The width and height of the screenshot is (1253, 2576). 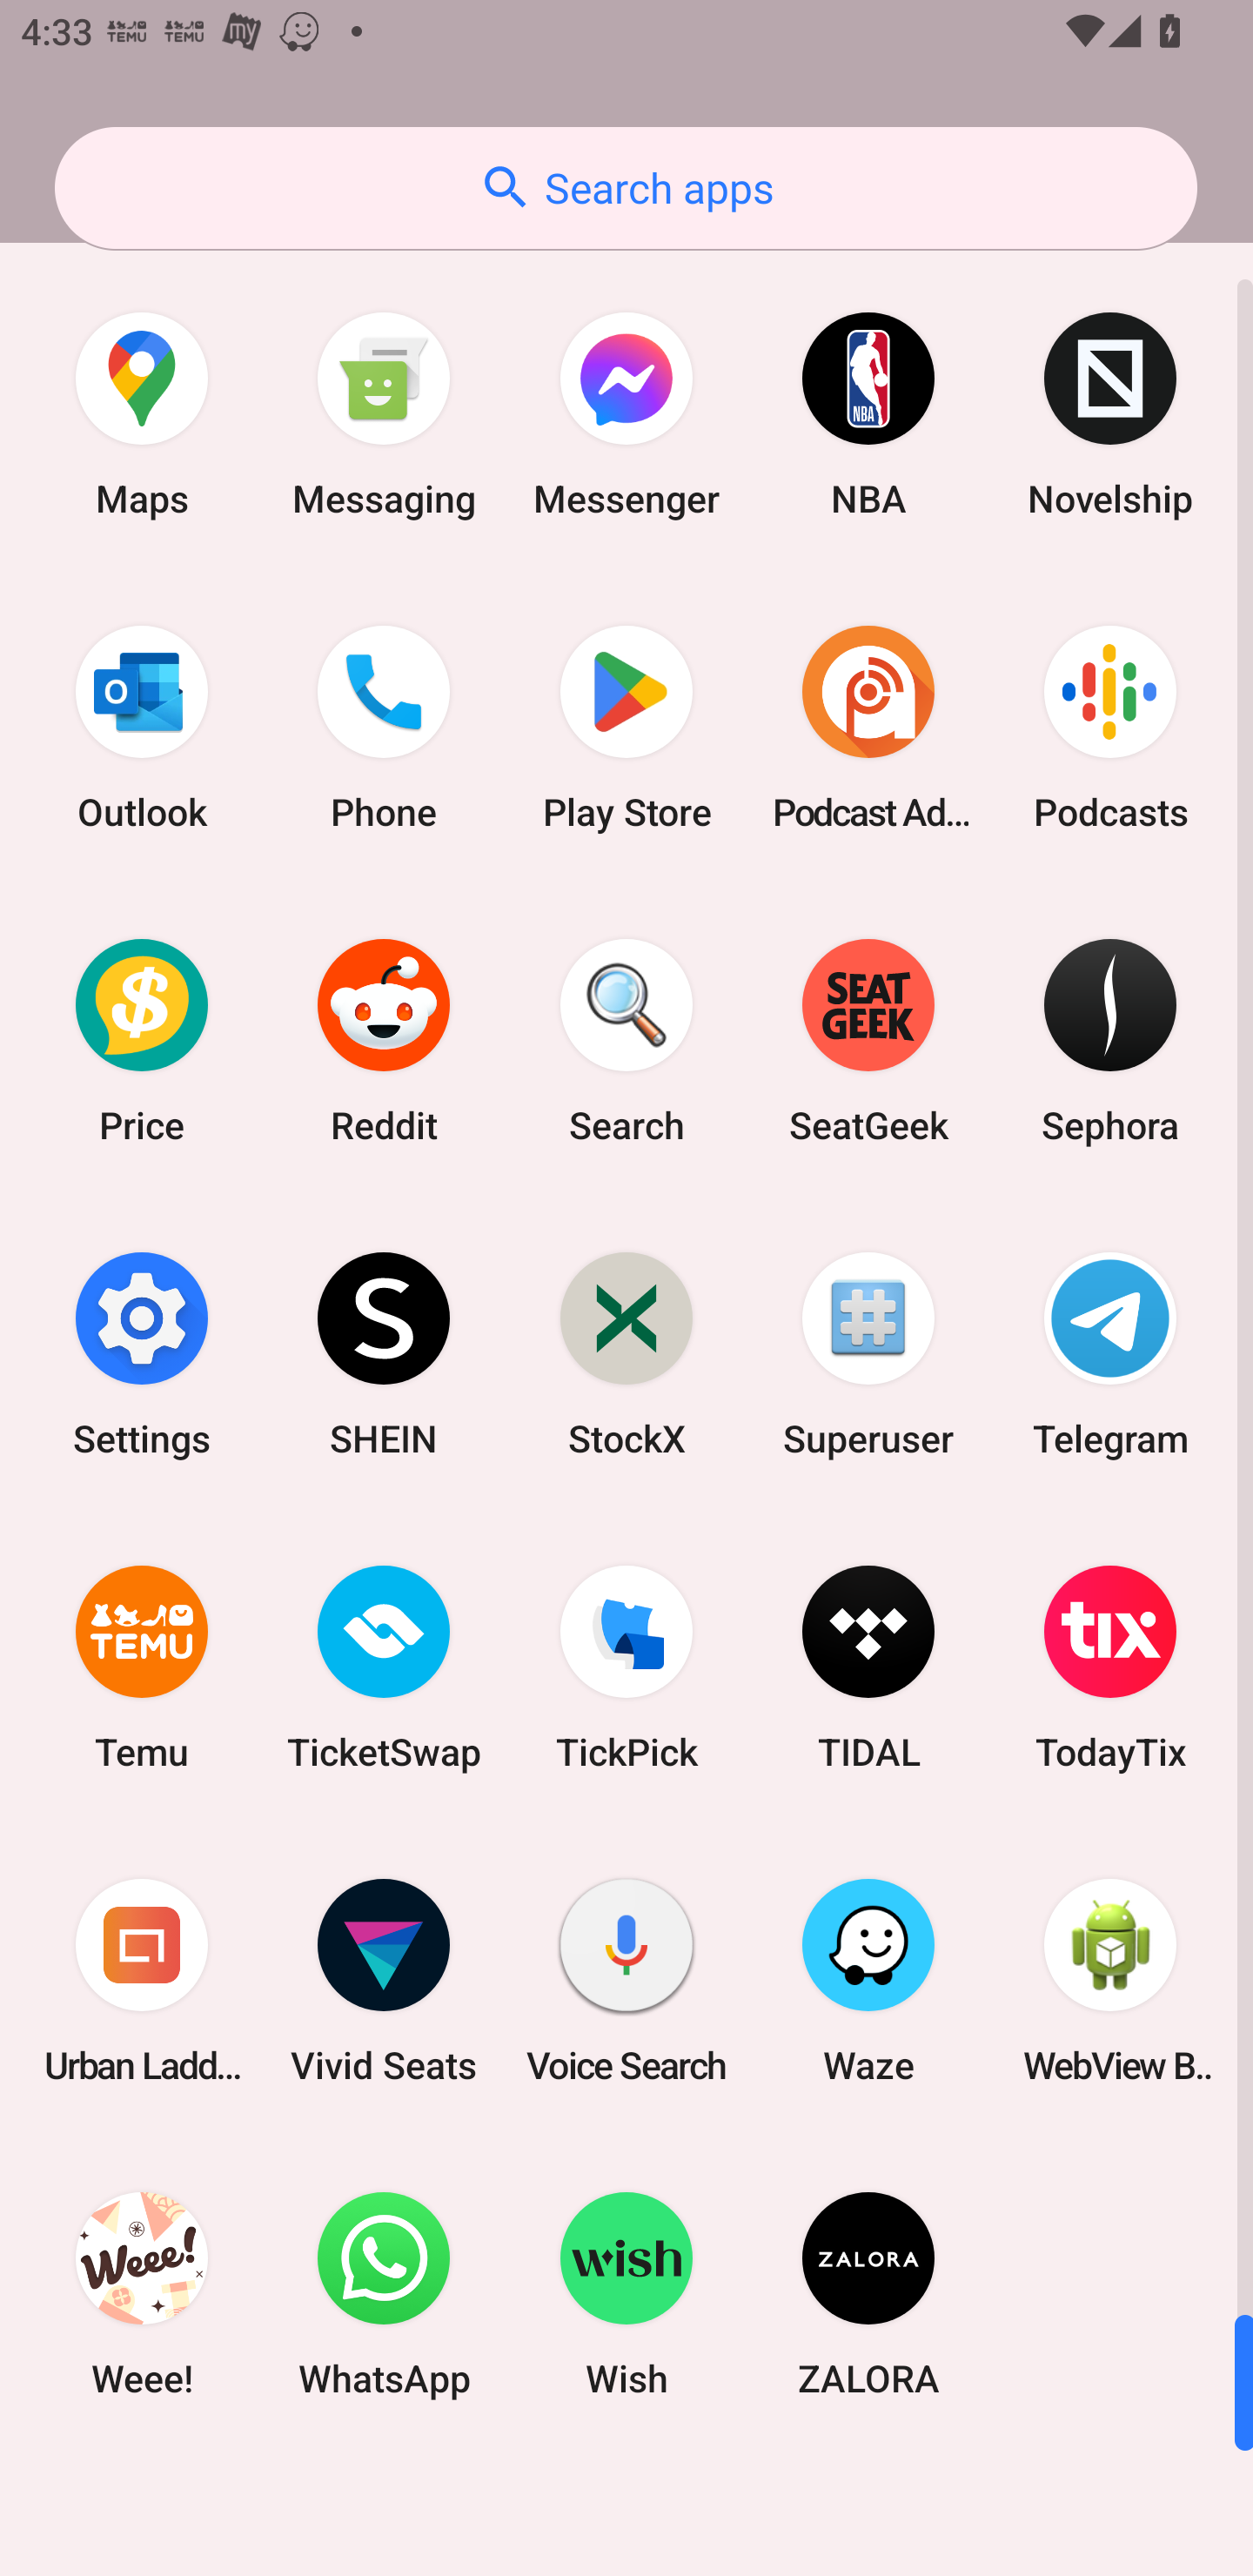 What do you see at coordinates (1110, 1666) in the screenshot?
I see `TodayTix` at bounding box center [1110, 1666].